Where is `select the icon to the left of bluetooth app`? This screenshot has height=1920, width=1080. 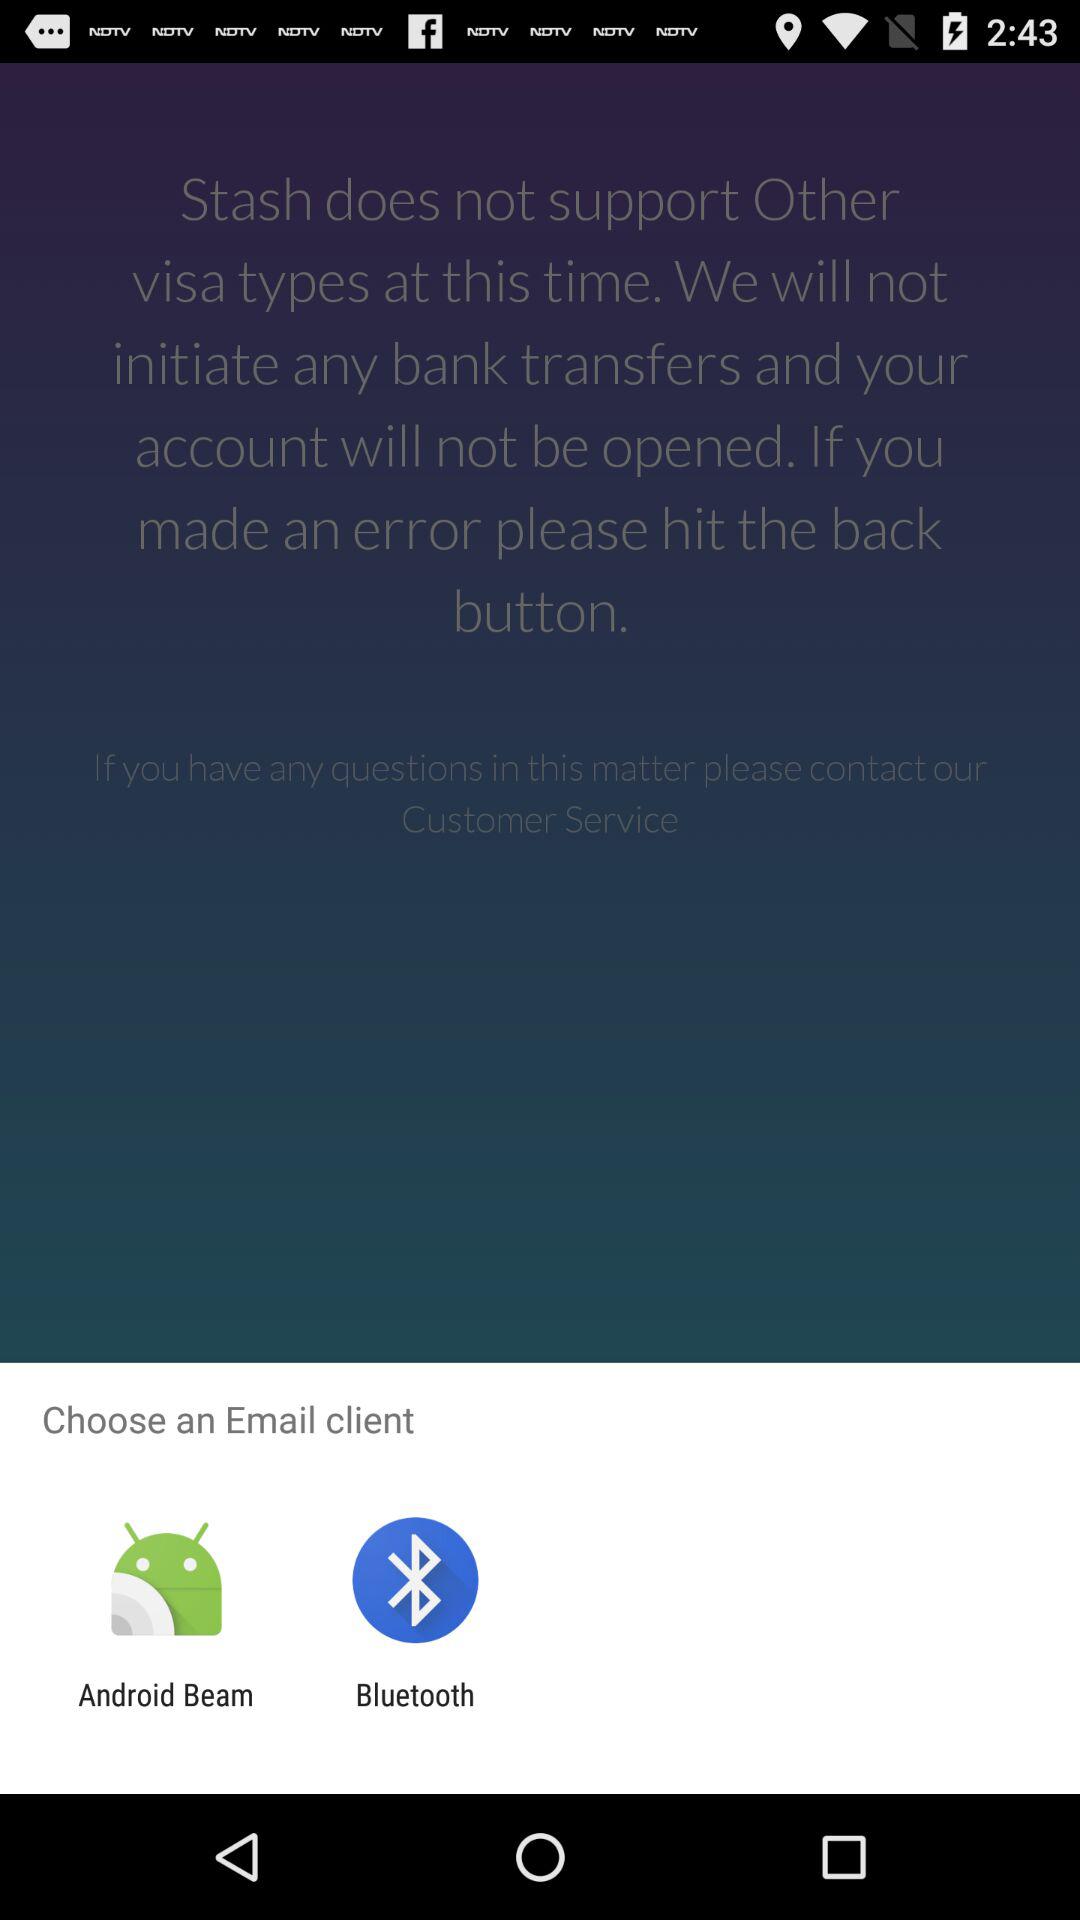 select the icon to the left of bluetooth app is located at coordinates (166, 1712).